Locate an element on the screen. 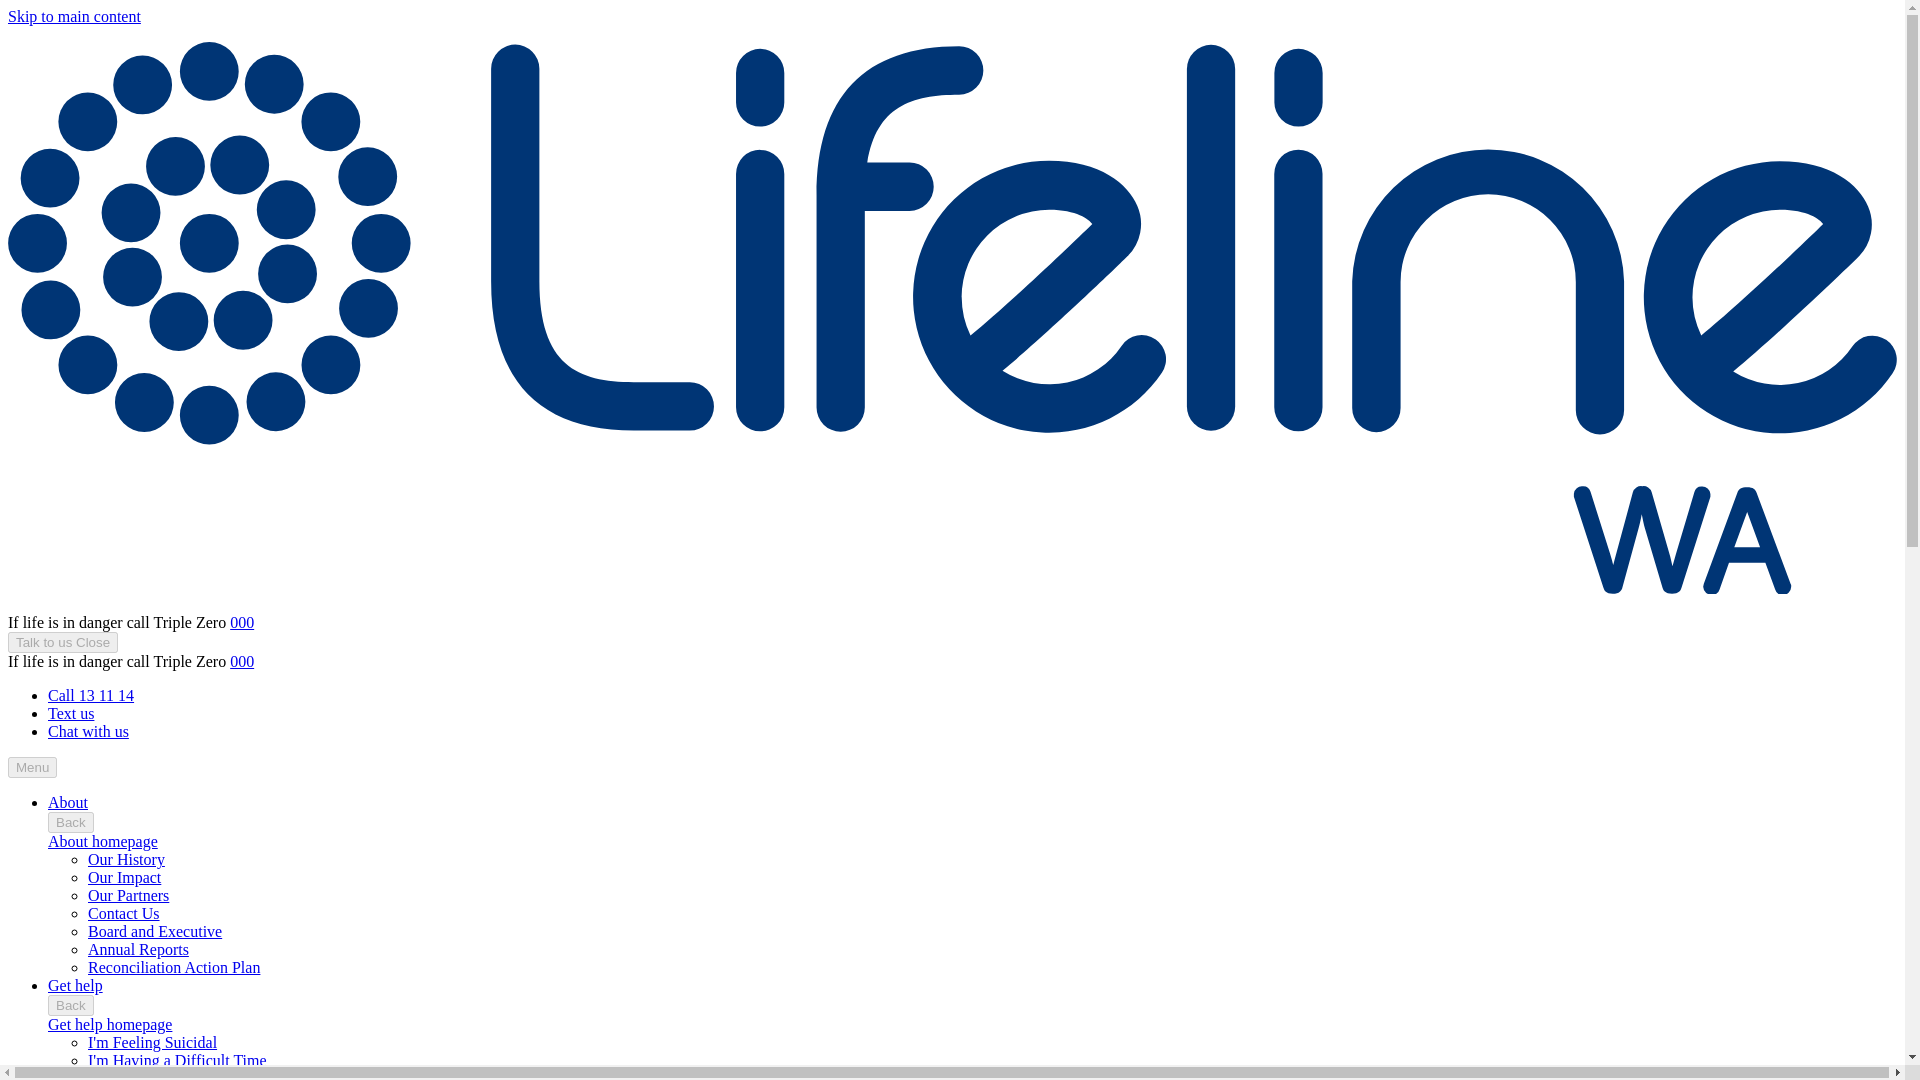  I'm Having a Difficult Time is located at coordinates (177, 1060).